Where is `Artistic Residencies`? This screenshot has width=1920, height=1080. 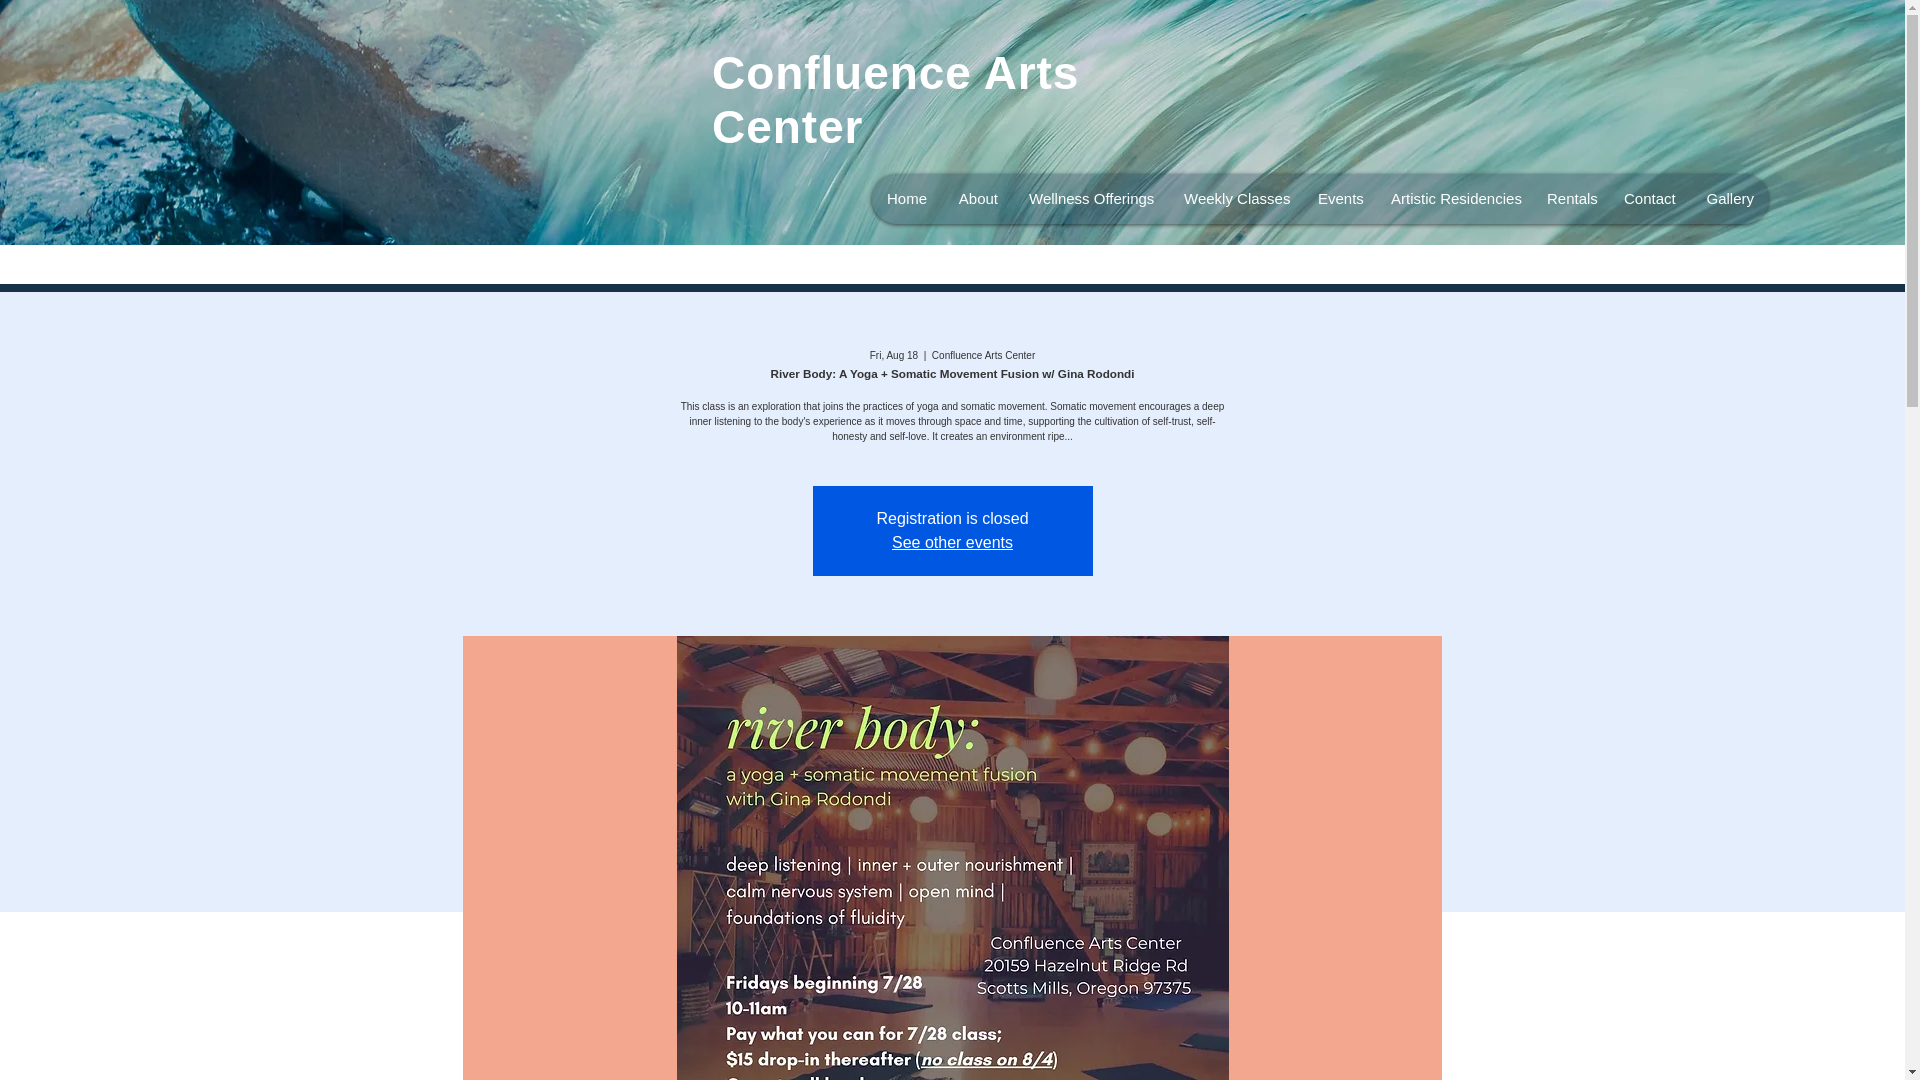 Artistic Residencies is located at coordinates (1452, 198).